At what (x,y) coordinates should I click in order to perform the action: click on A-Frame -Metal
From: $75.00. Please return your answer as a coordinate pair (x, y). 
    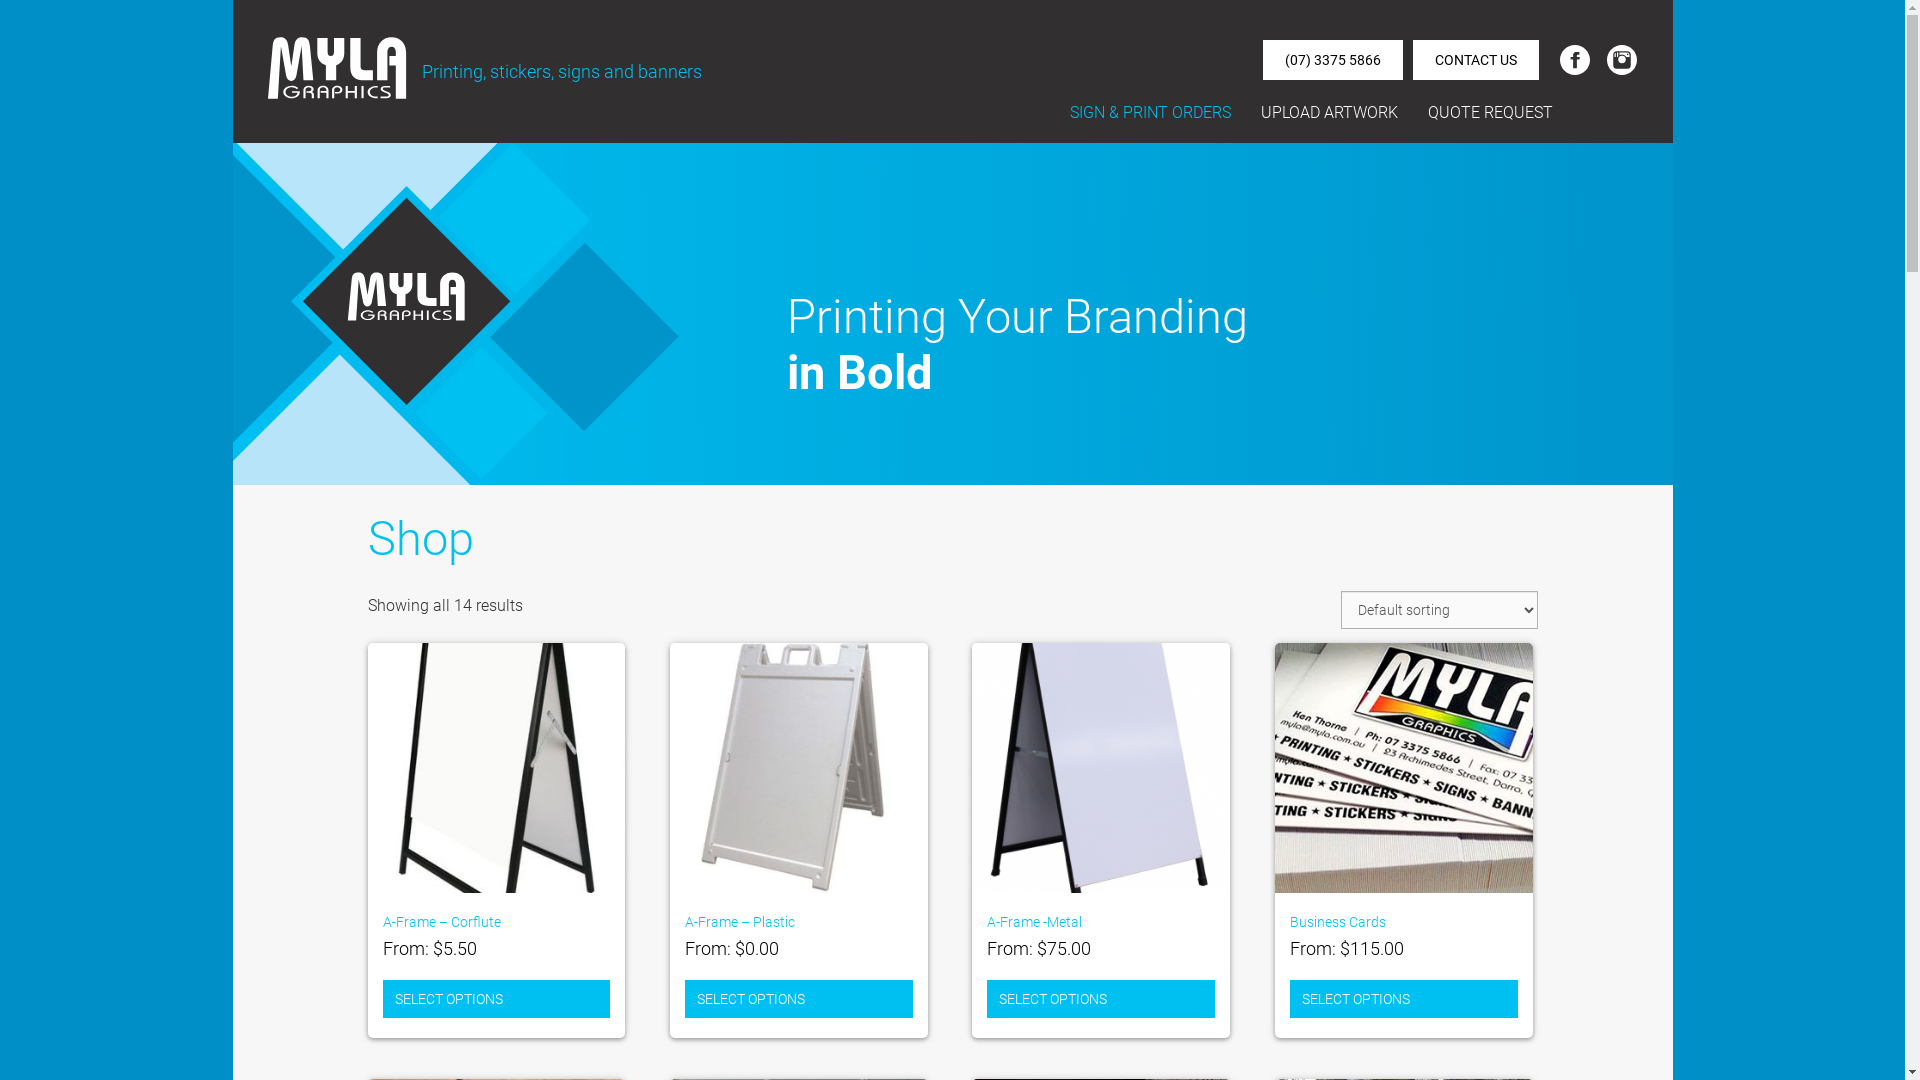
    Looking at the image, I should click on (1101, 811).